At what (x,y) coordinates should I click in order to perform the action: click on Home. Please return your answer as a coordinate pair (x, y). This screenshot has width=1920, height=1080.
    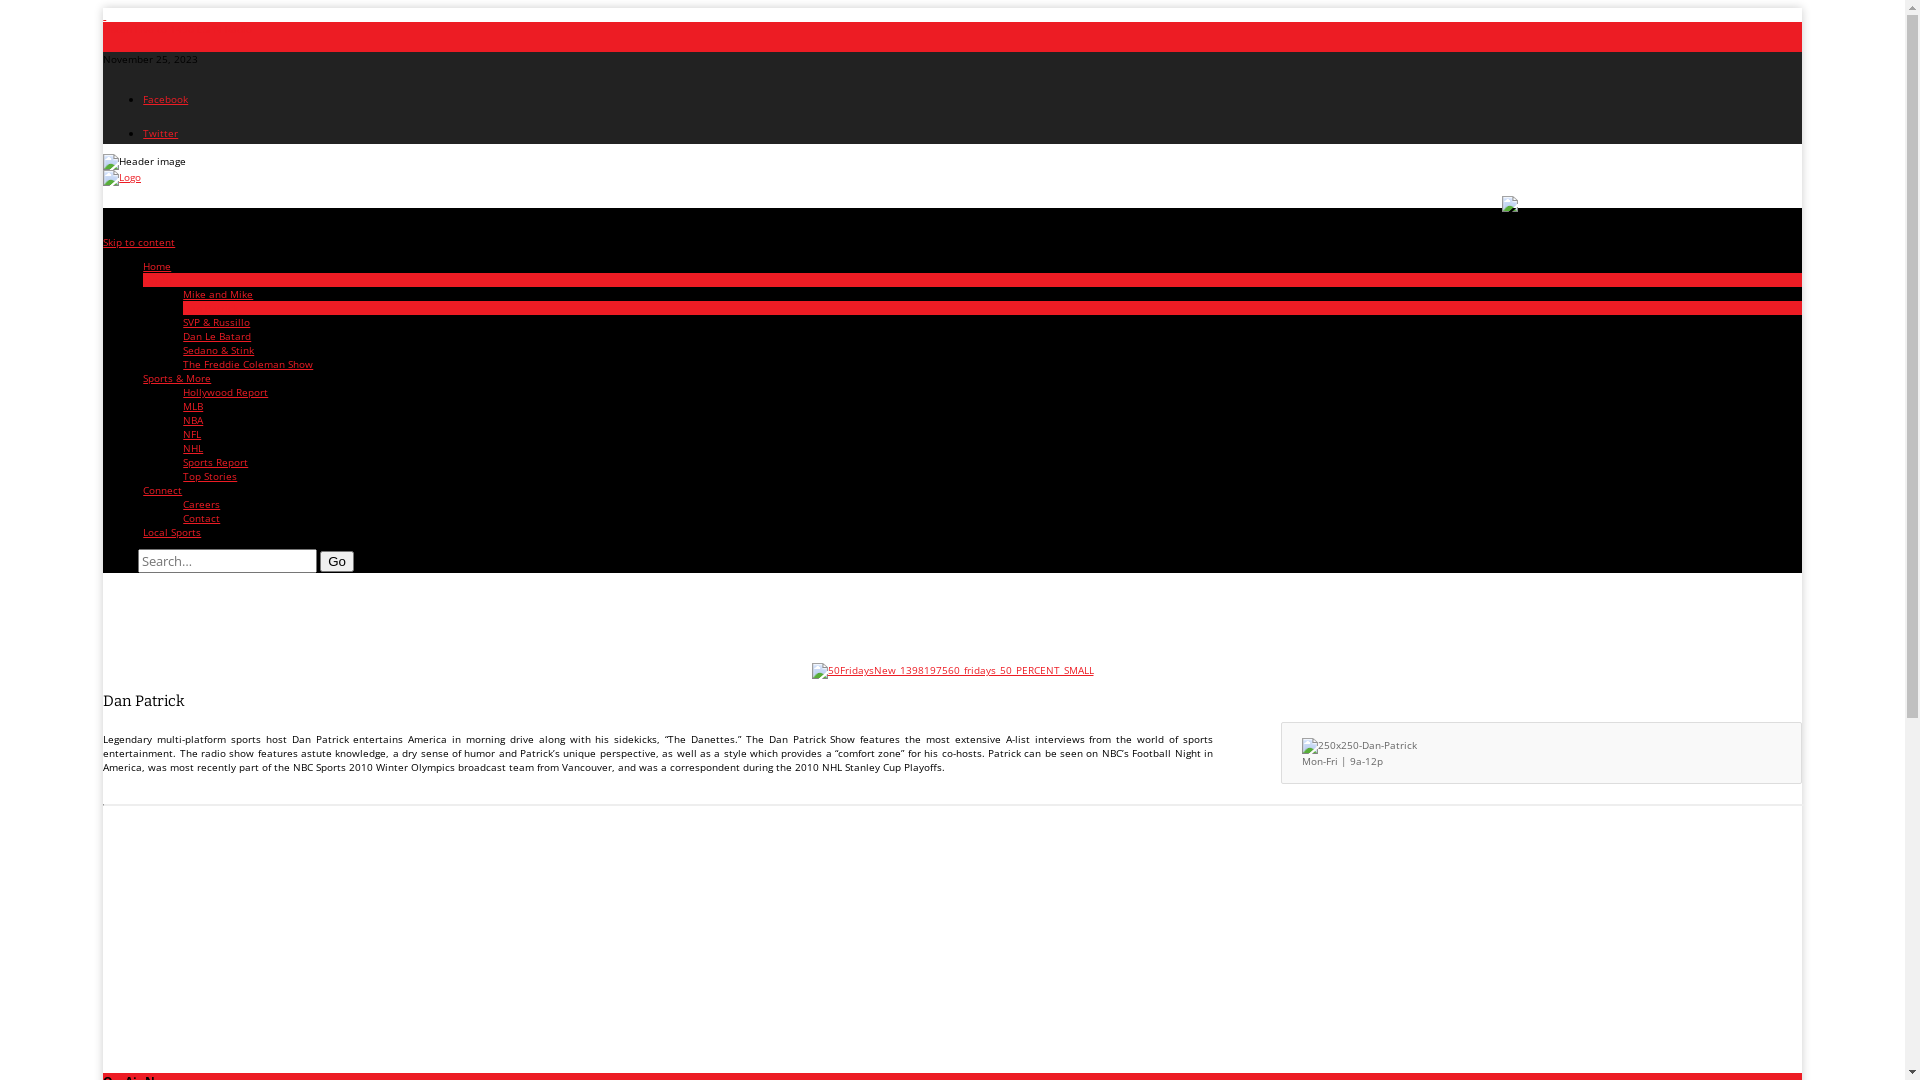
    Looking at the image, I should click on (157, 266).